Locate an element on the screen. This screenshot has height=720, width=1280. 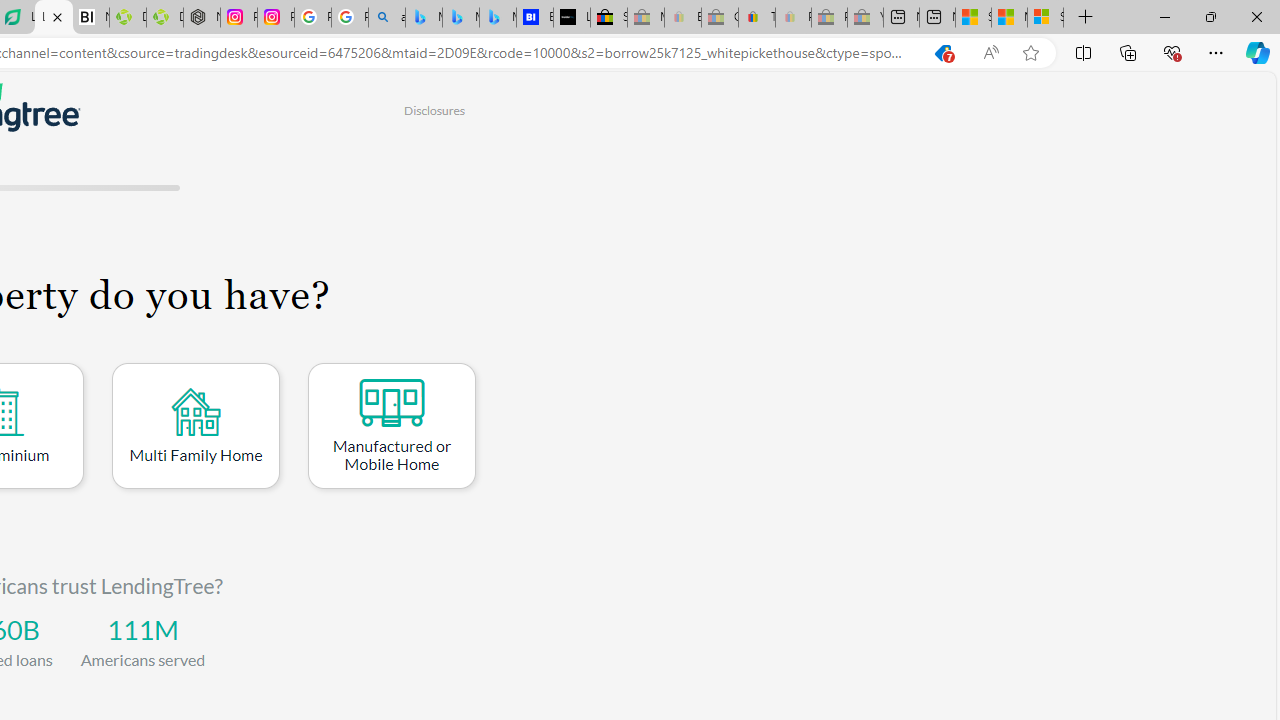
Press Room - eBay Inc. - Sleeping is located at coordinates (829, 18).